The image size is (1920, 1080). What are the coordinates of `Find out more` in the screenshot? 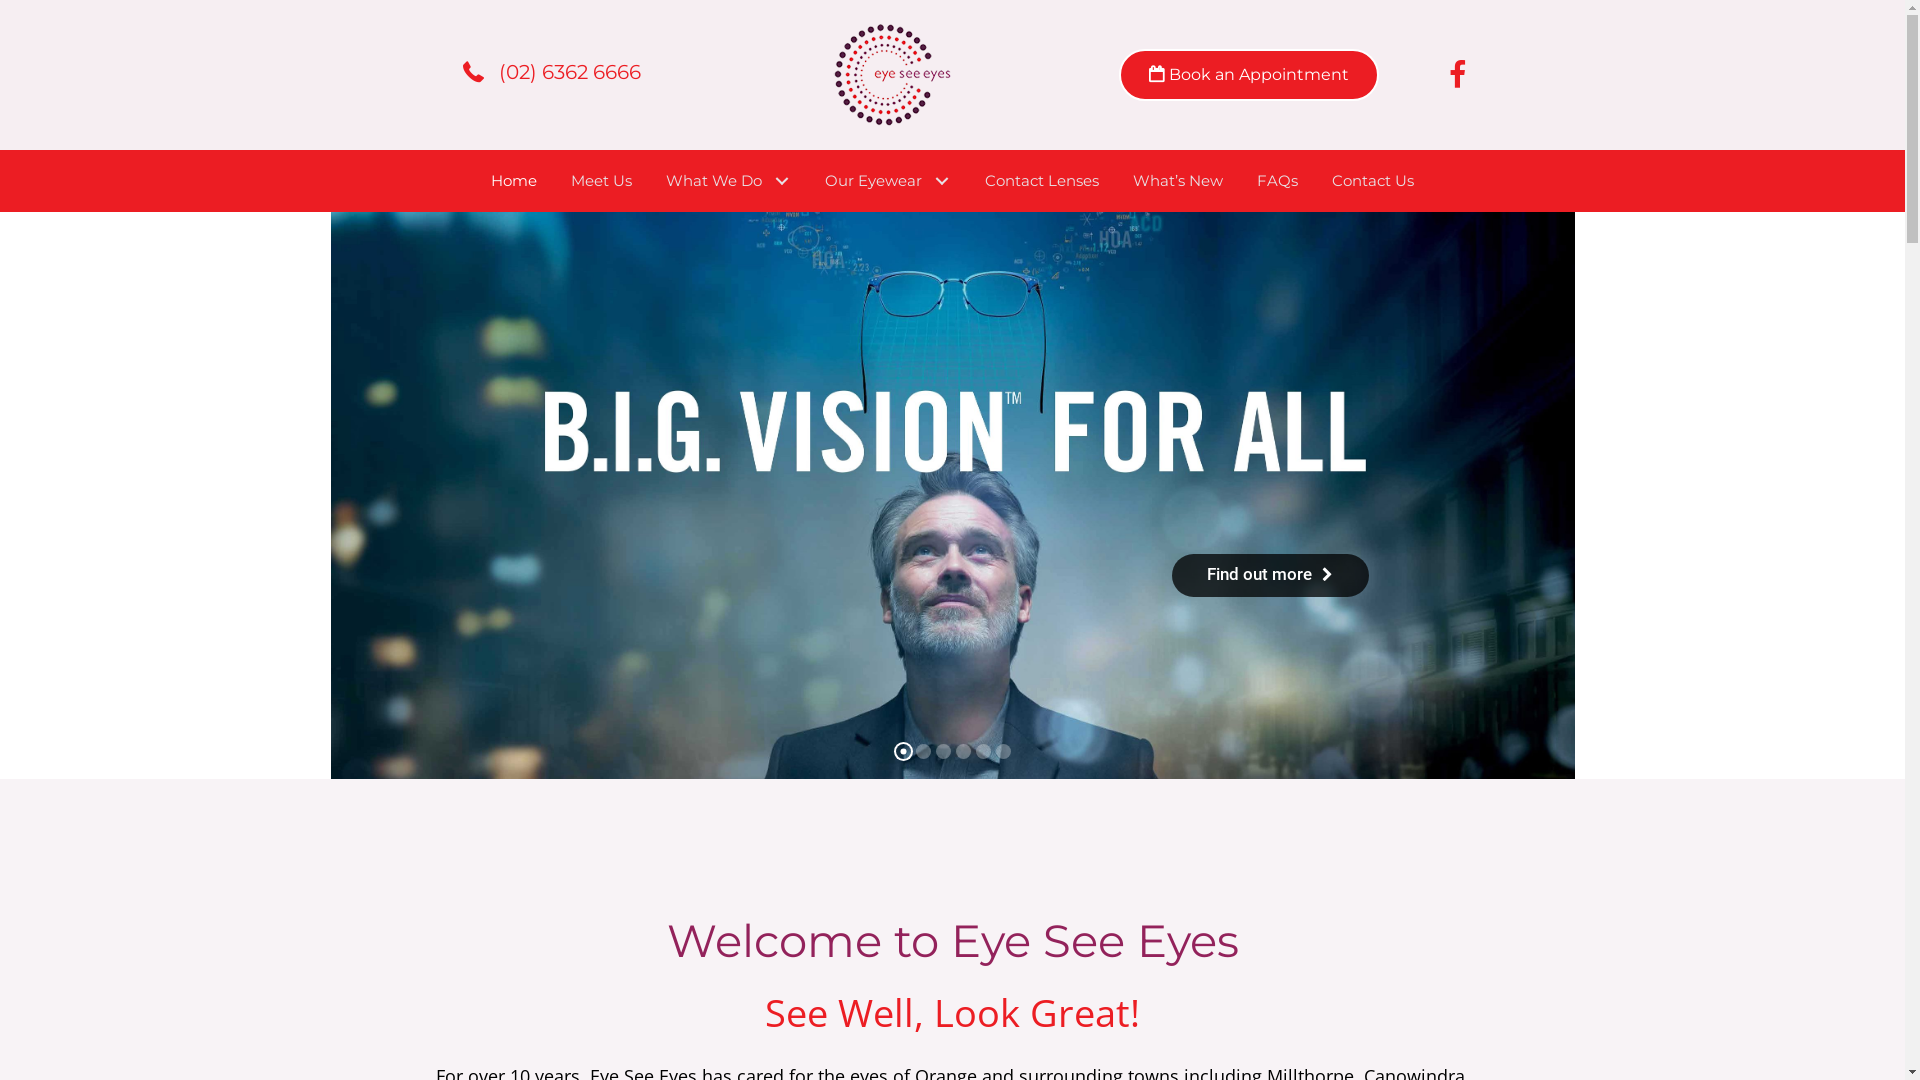 It's located at (1270, 576).